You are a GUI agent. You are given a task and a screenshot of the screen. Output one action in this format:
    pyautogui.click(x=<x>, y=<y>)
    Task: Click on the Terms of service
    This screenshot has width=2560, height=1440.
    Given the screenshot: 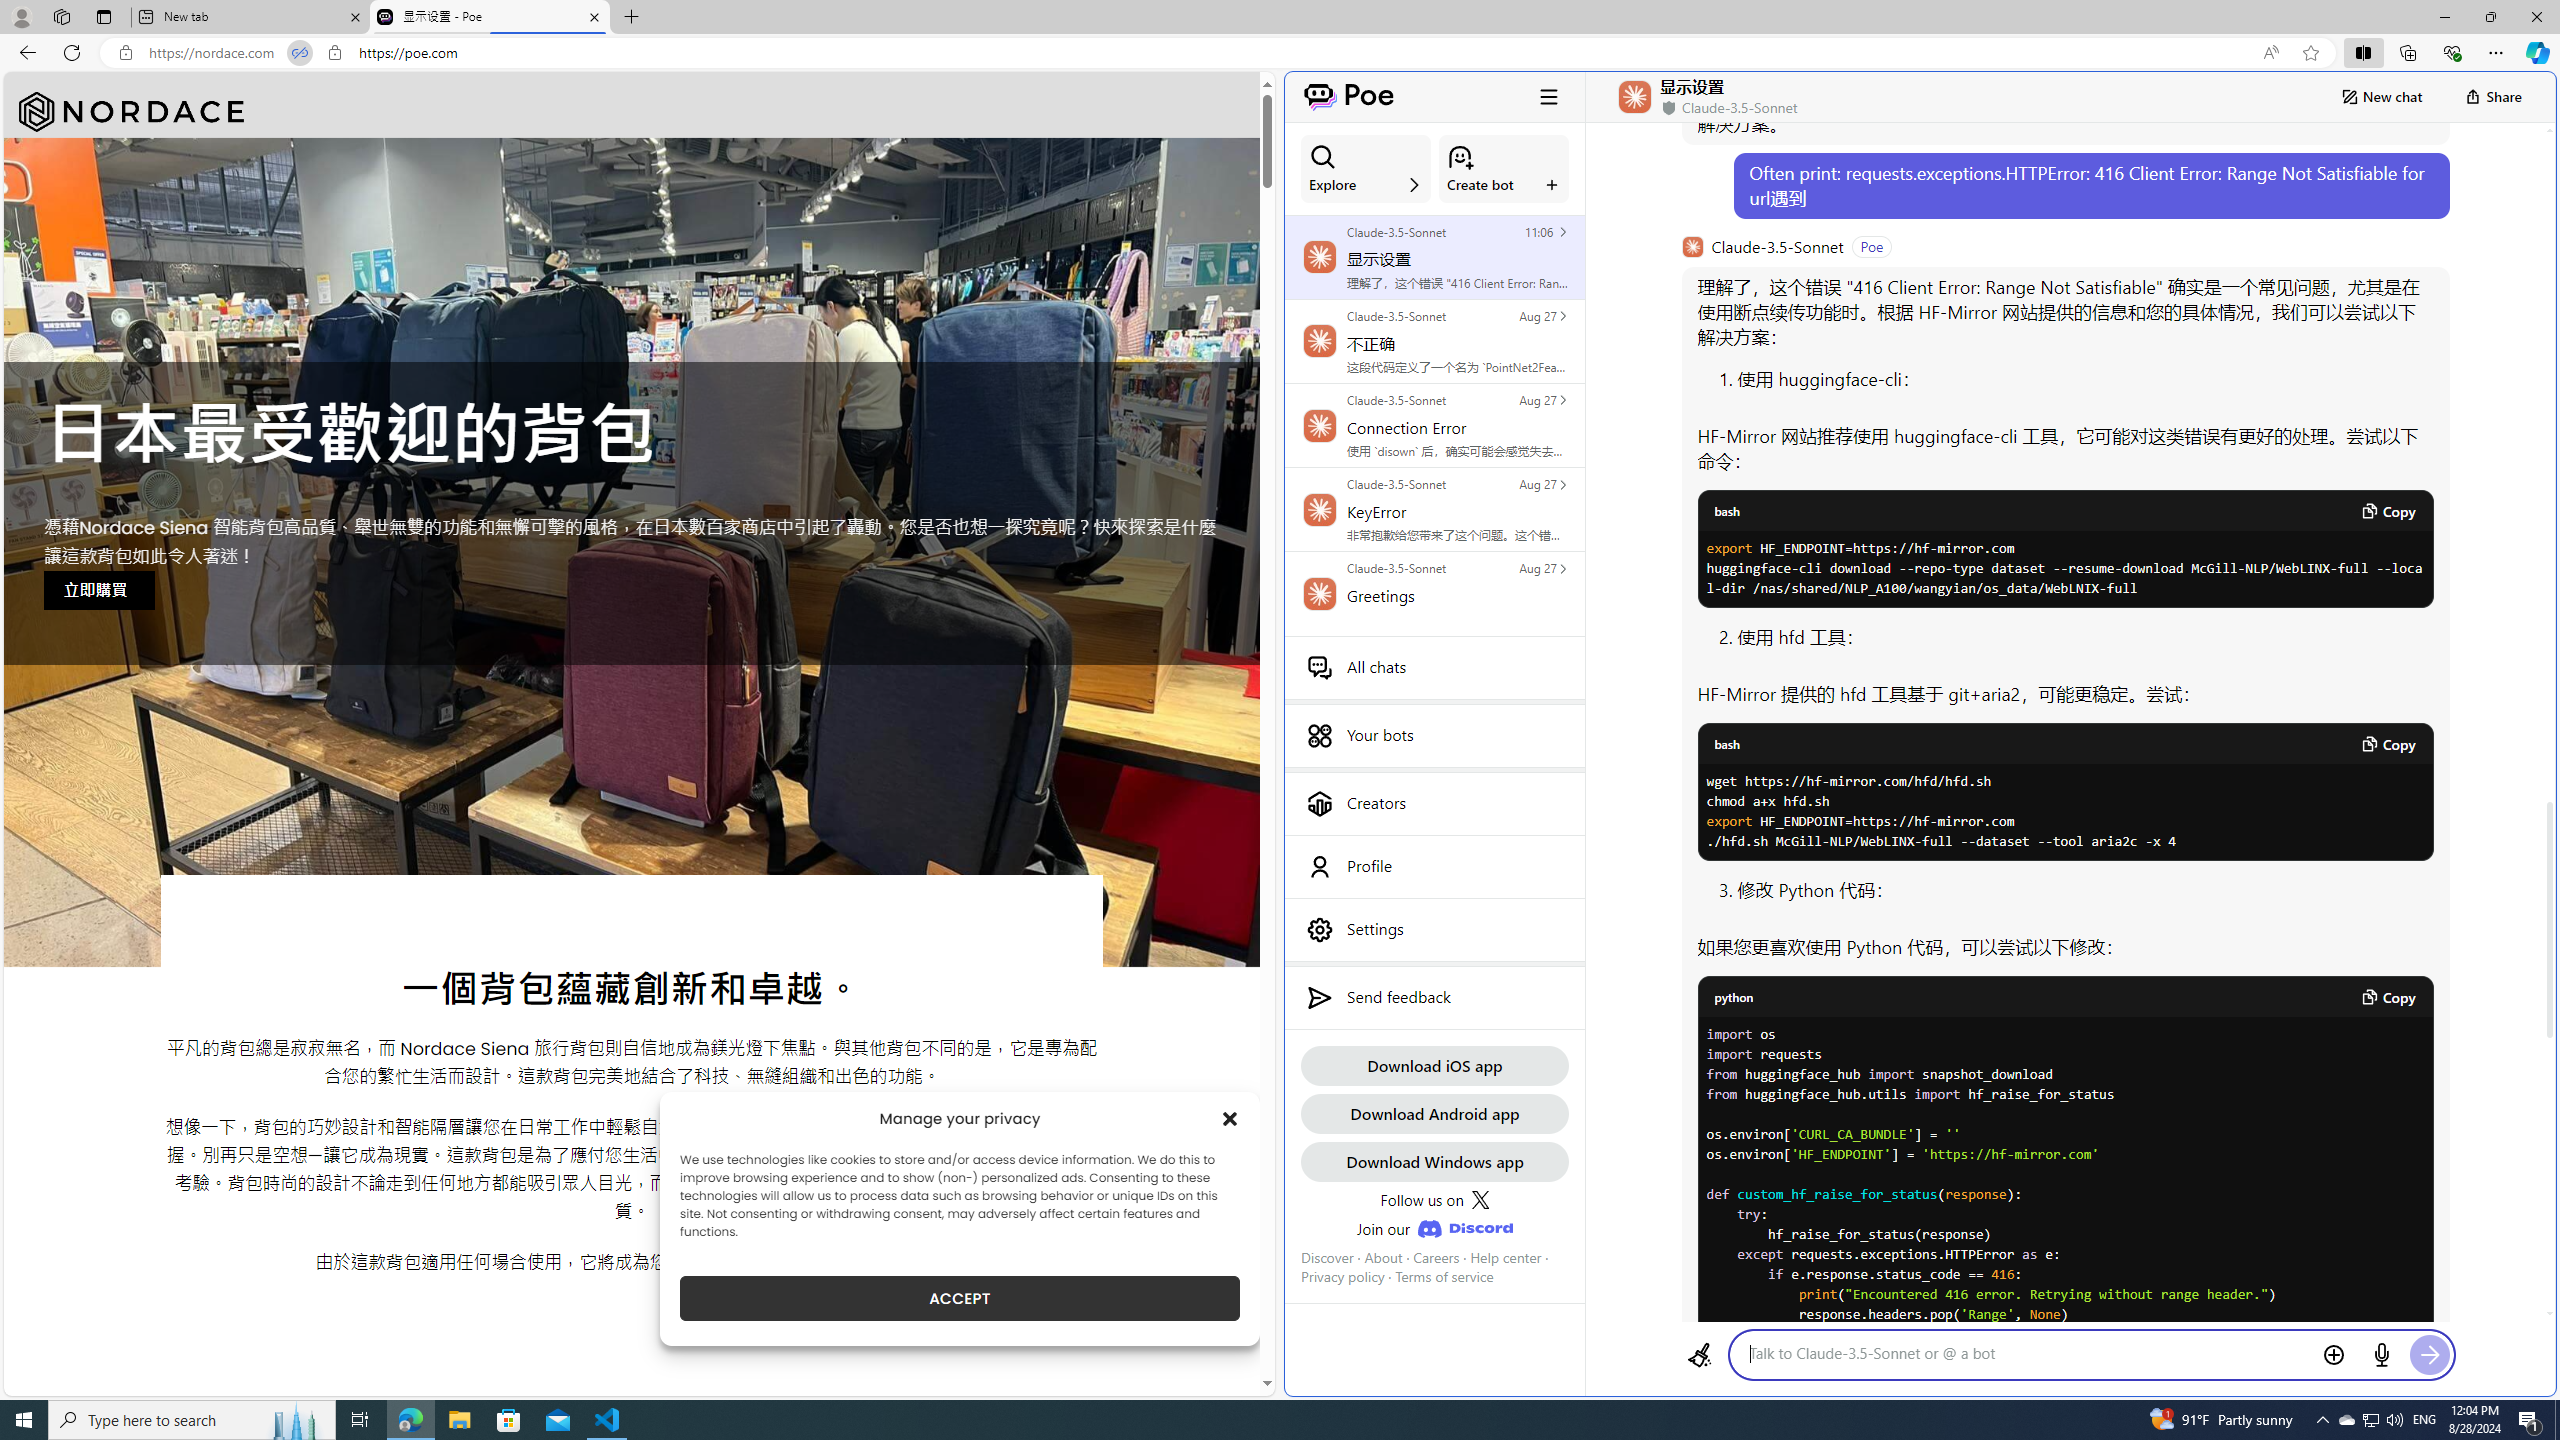 What is the action you would take?
    pyautogui.click(x=1445, y=1277)
    